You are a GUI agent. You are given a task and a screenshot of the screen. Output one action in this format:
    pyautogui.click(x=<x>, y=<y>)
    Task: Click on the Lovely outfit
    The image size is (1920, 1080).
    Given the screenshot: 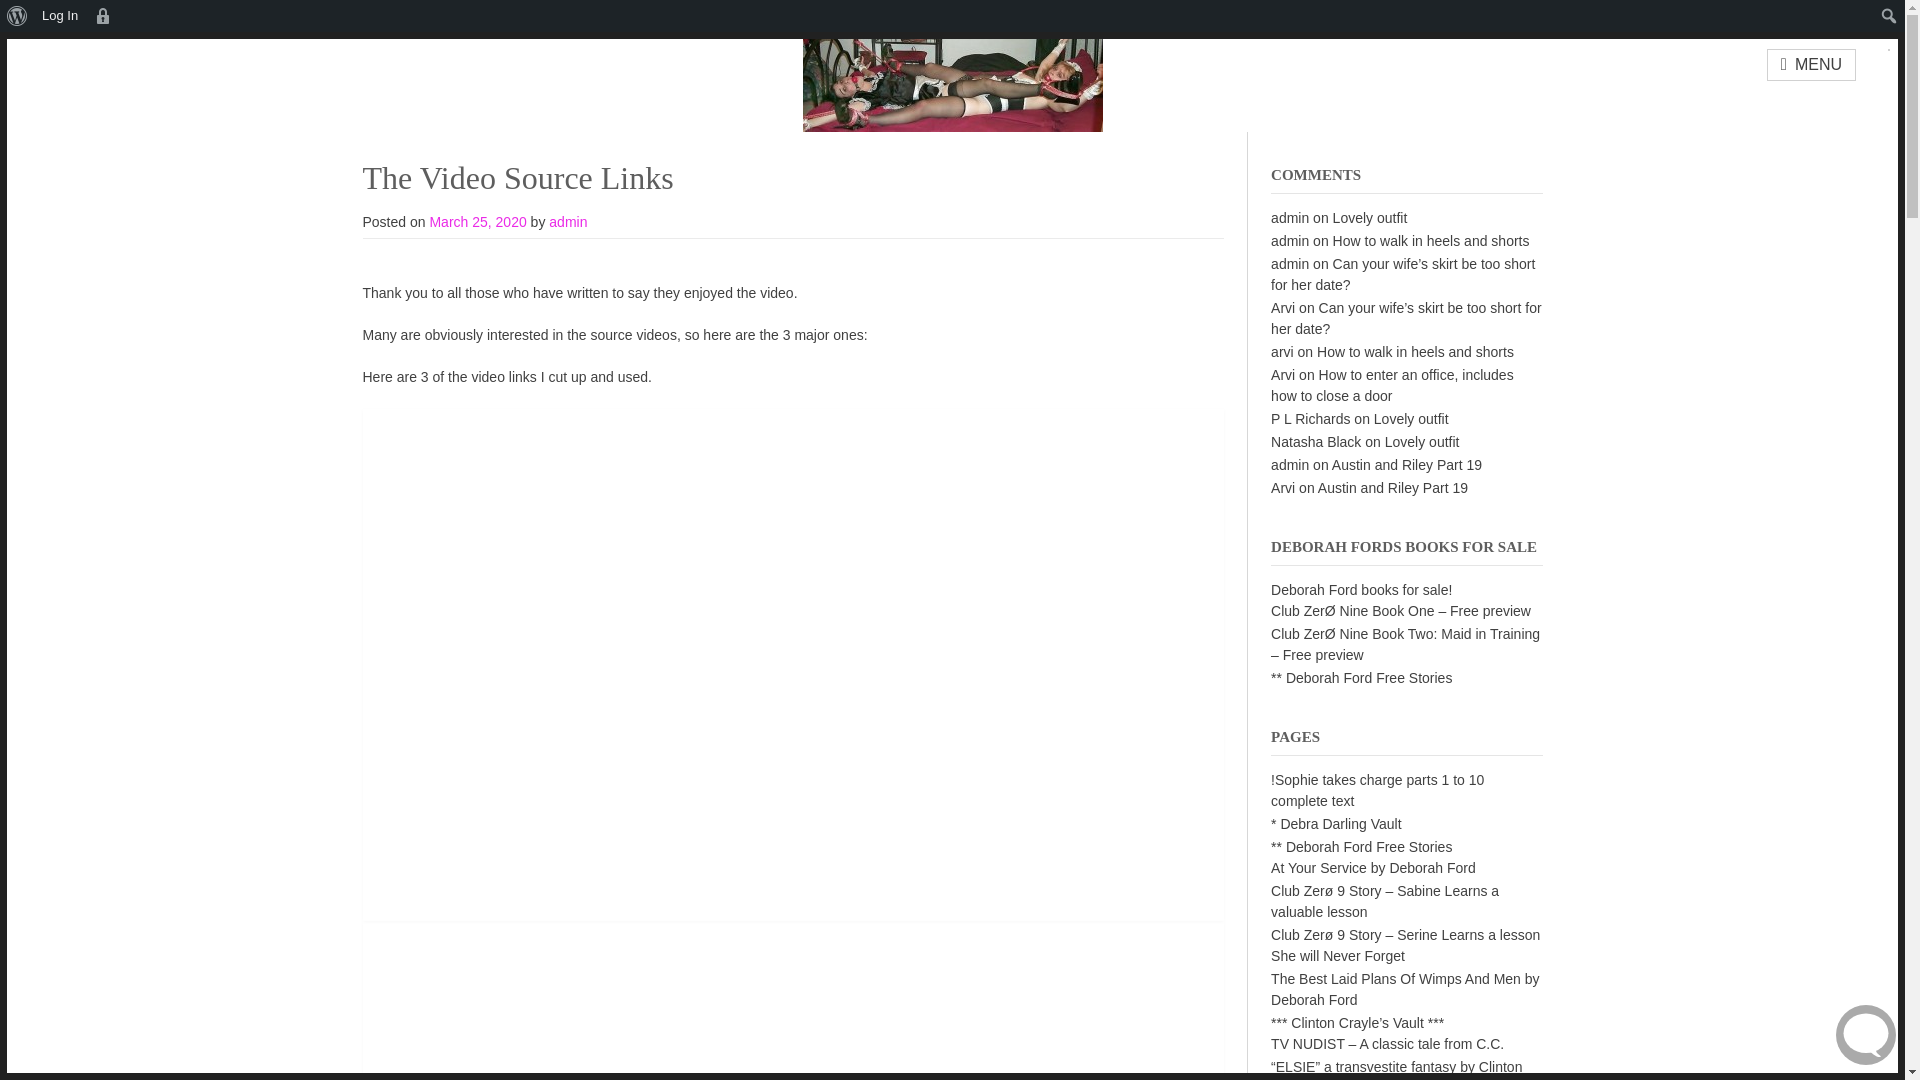 What is the action you would take?
    pyautogui.click(x=1412, y=418)
    